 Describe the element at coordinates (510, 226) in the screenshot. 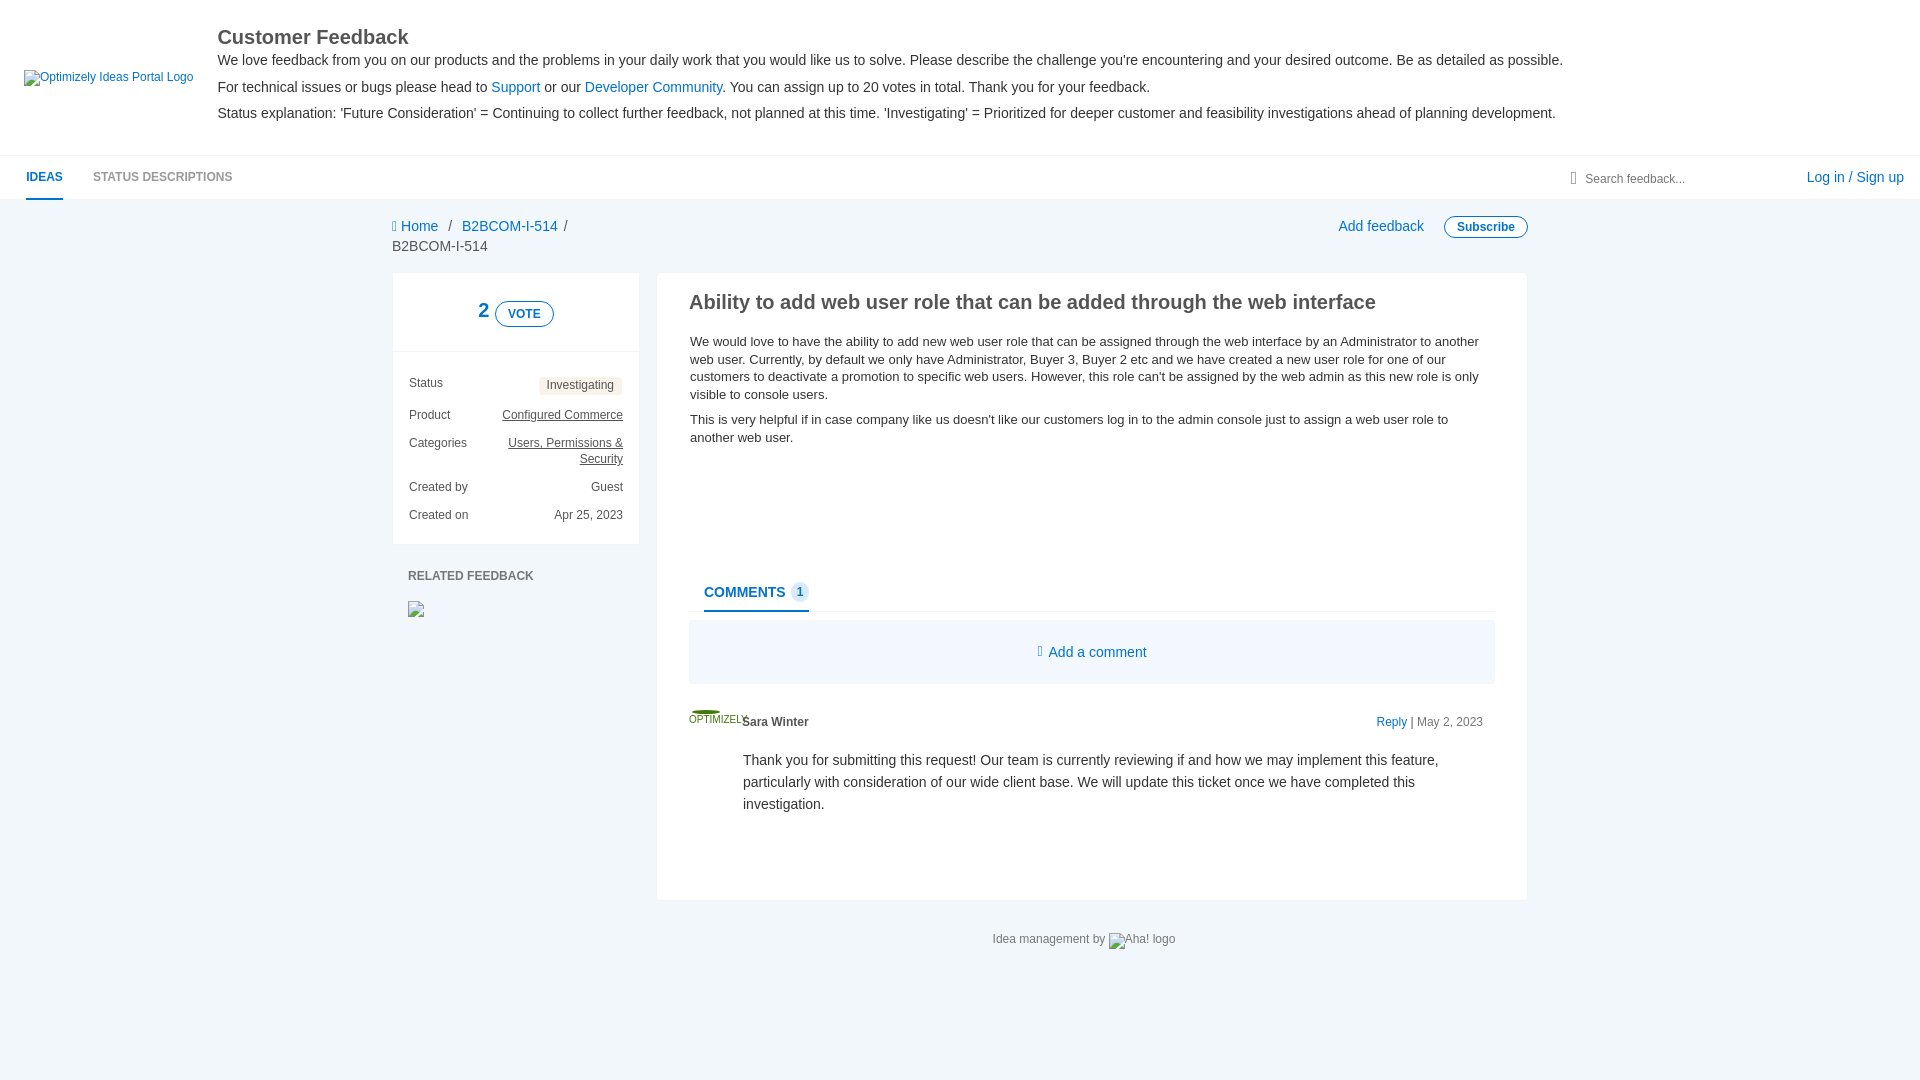

I see `B2BCOM-I-514` at that location.